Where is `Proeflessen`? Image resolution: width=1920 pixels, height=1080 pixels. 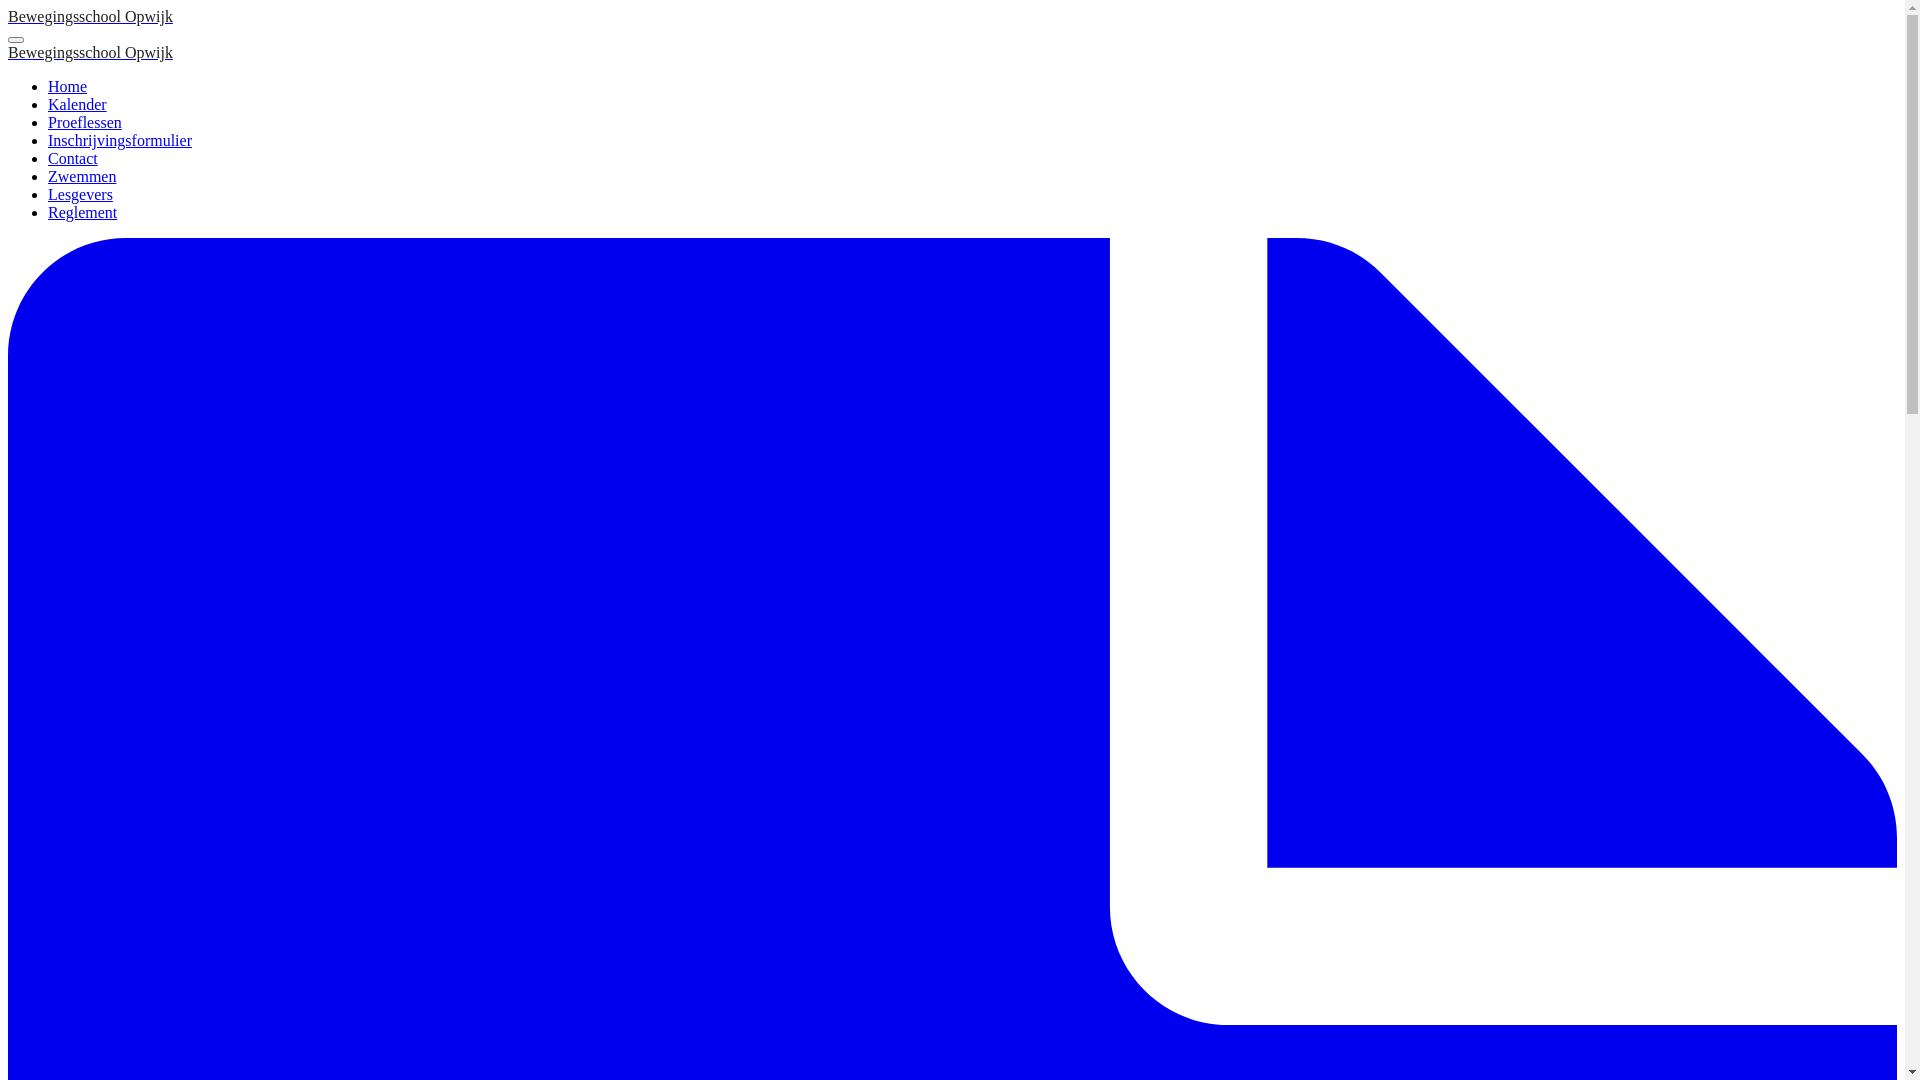 Proeflessen is located at coordinates (85, 122).